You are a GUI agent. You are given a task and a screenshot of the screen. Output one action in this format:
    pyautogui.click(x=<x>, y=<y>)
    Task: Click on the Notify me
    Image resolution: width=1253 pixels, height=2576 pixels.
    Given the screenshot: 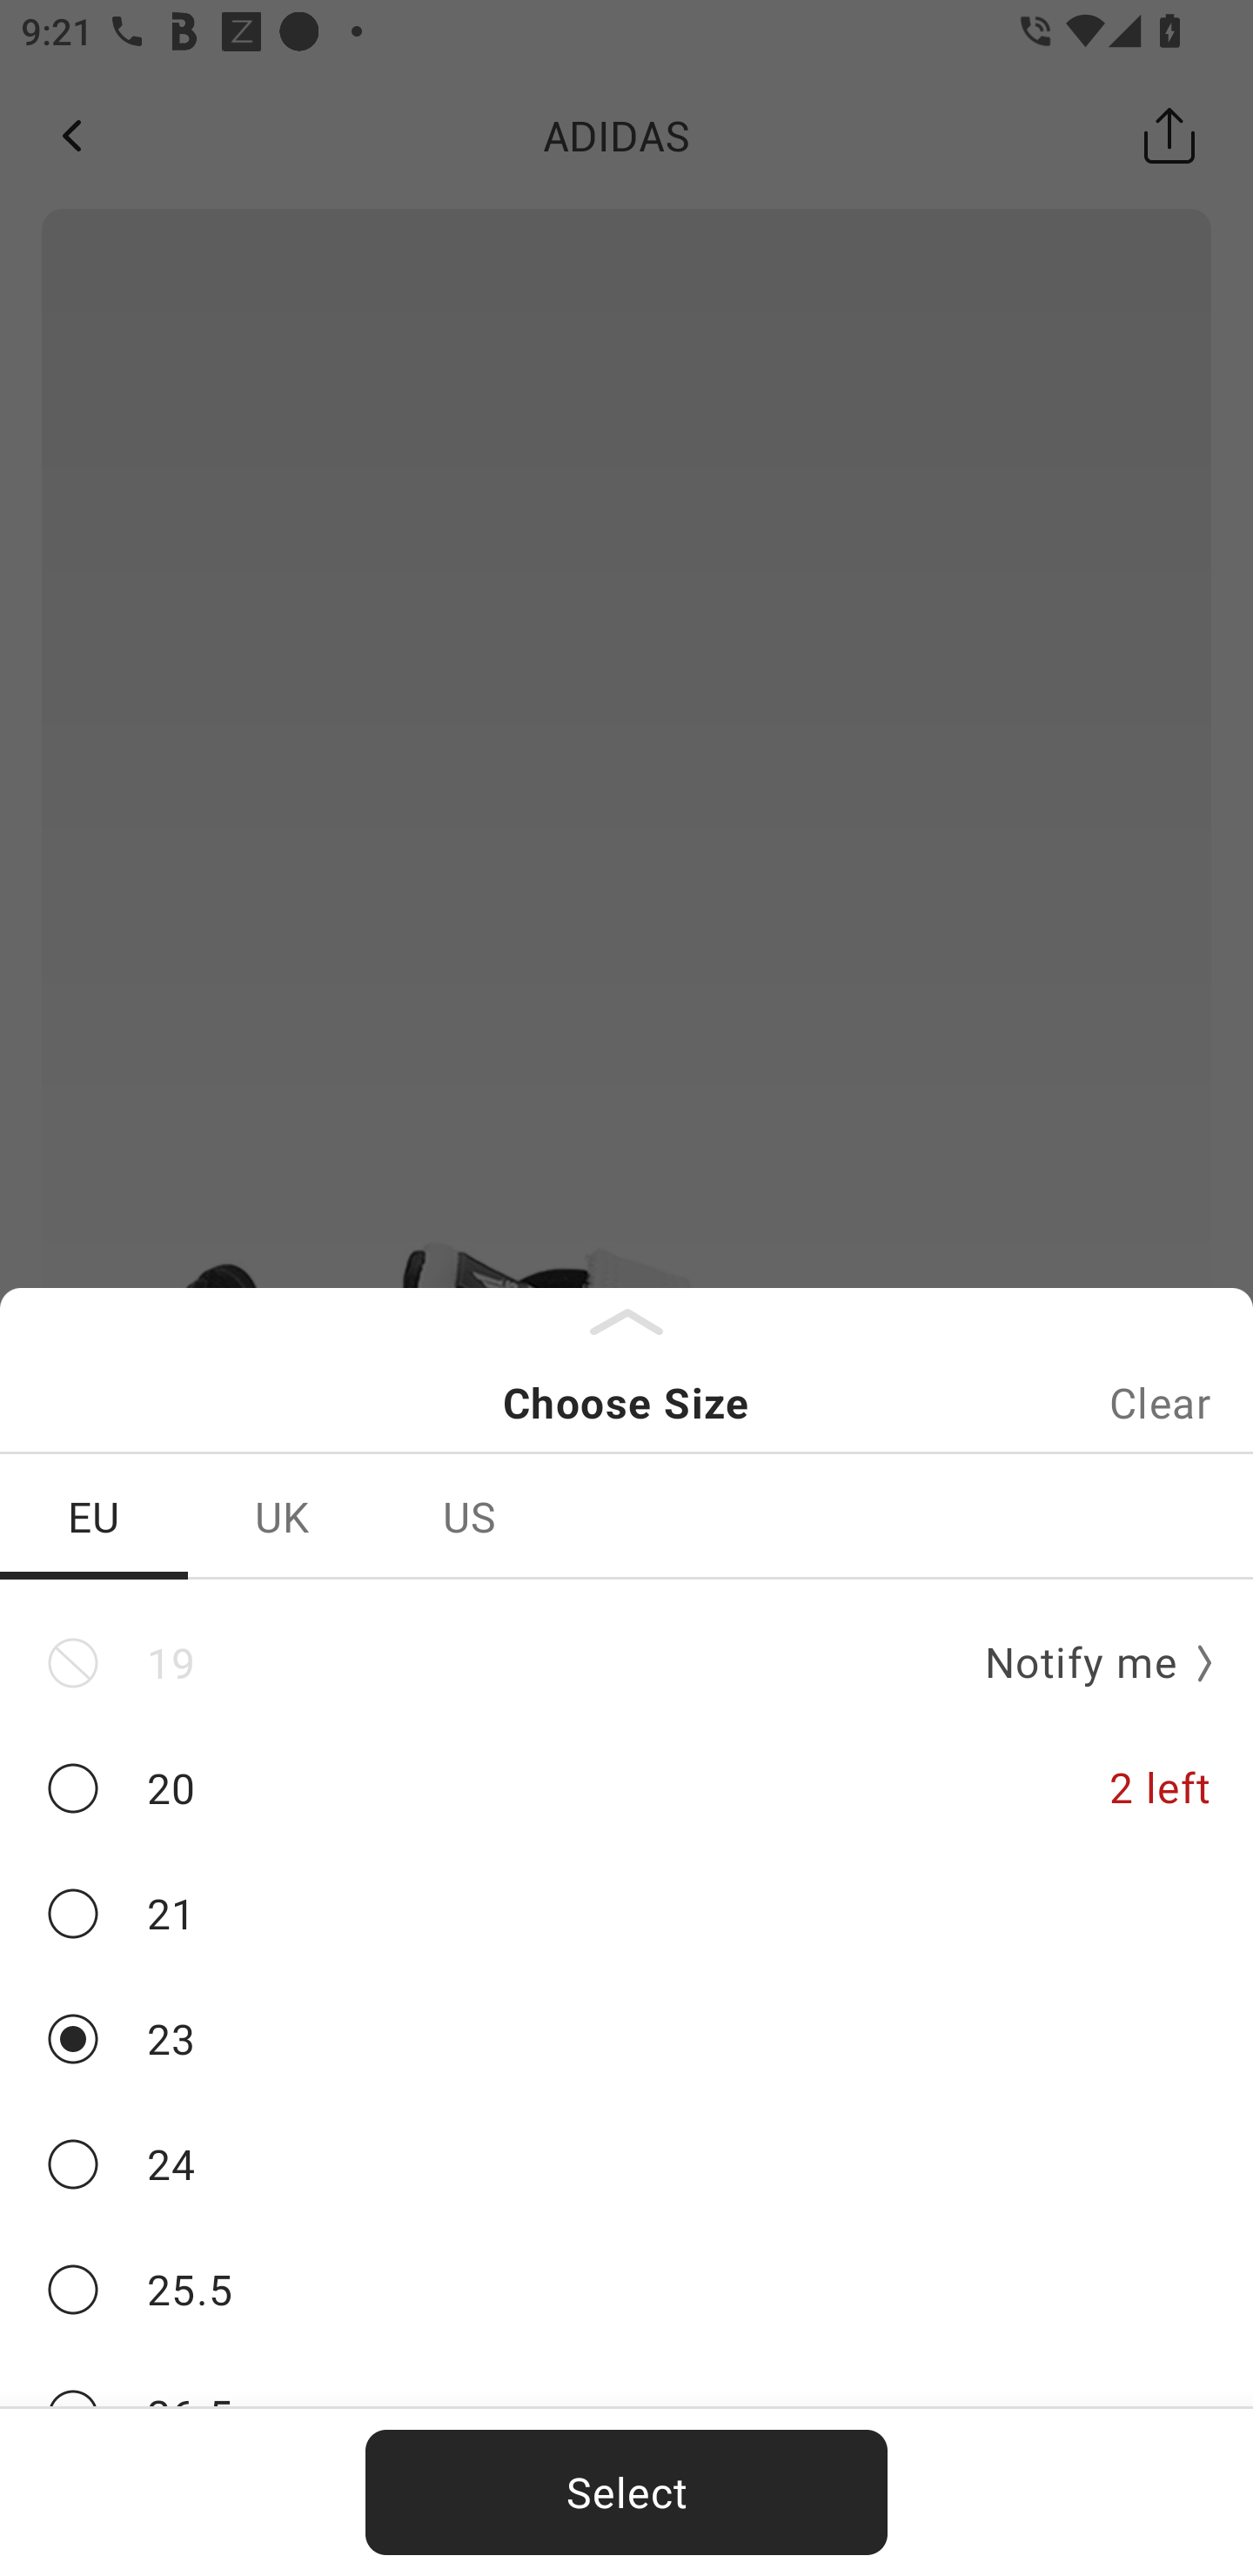 What is the action you would take?
    pyautogui.click(x=1088, y=1664)
    